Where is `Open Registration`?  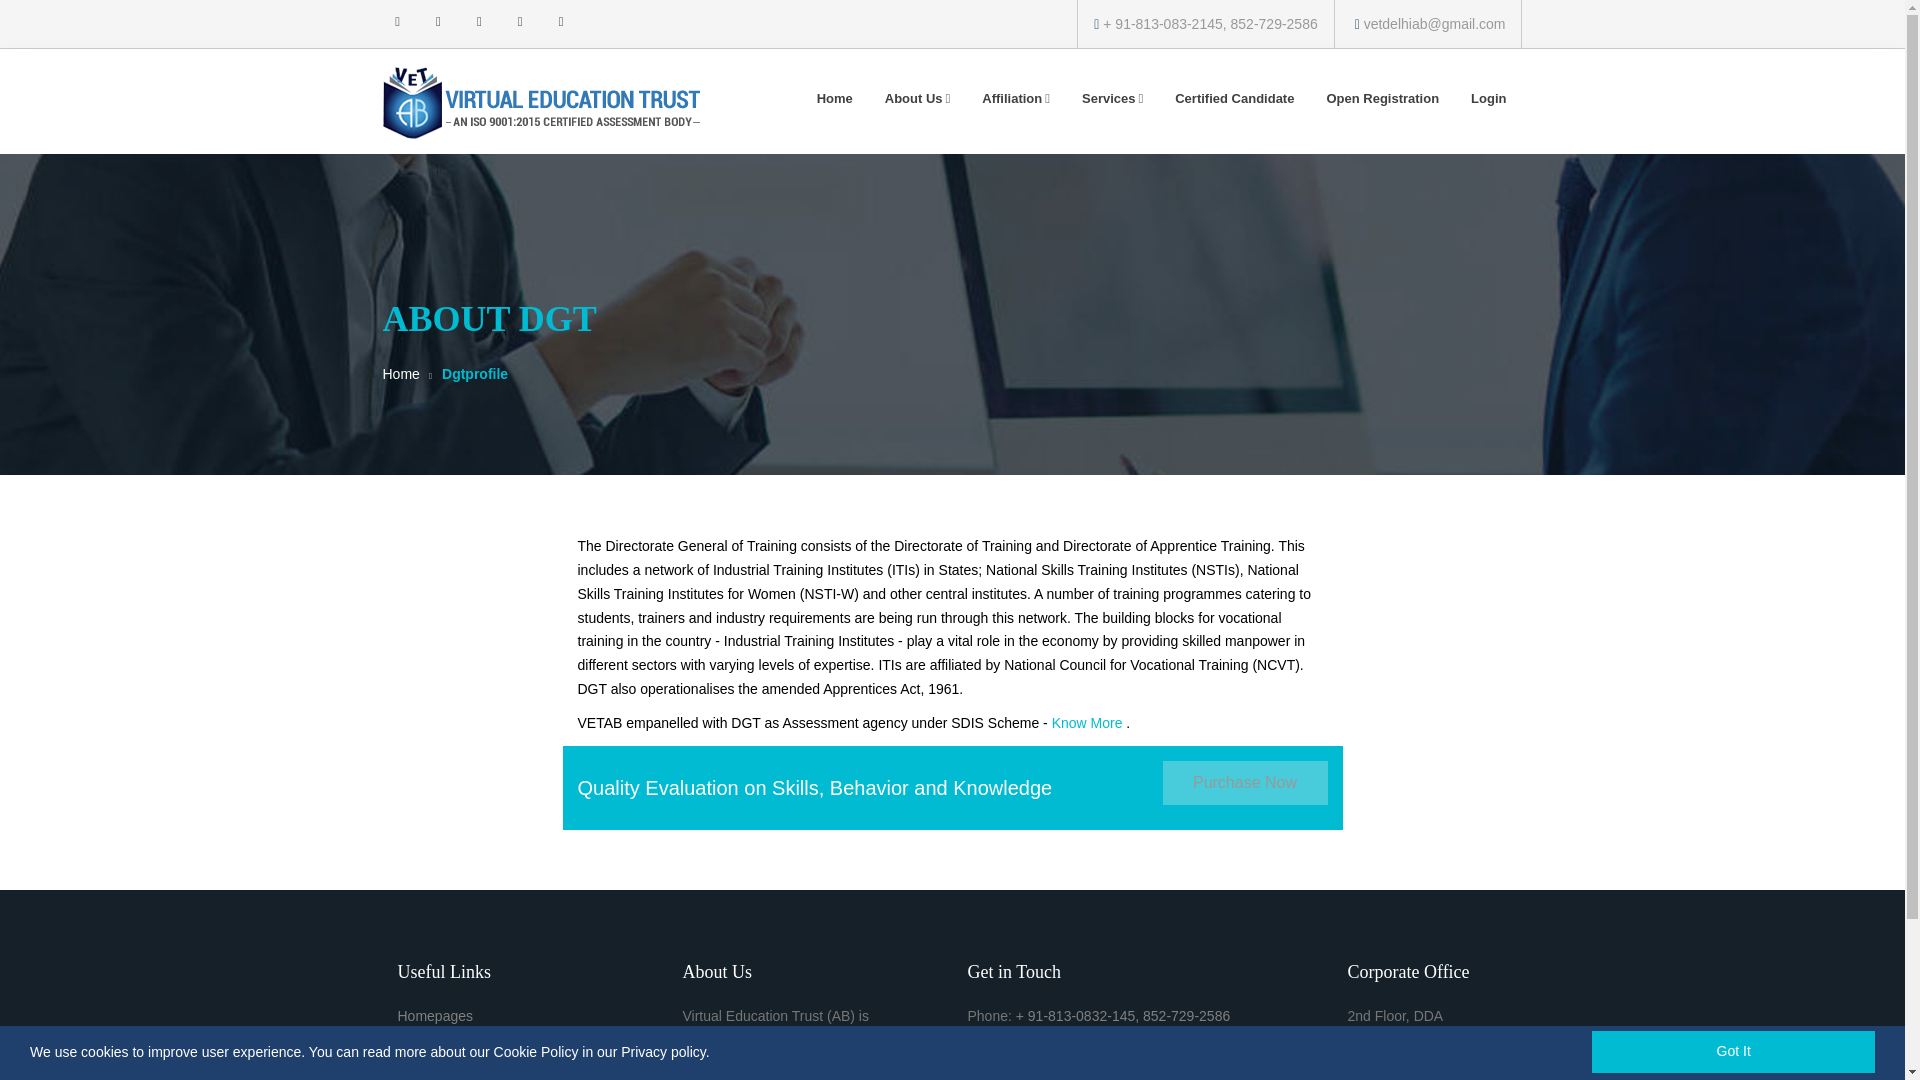 Open Registration is located at coordinates (1382, 99).